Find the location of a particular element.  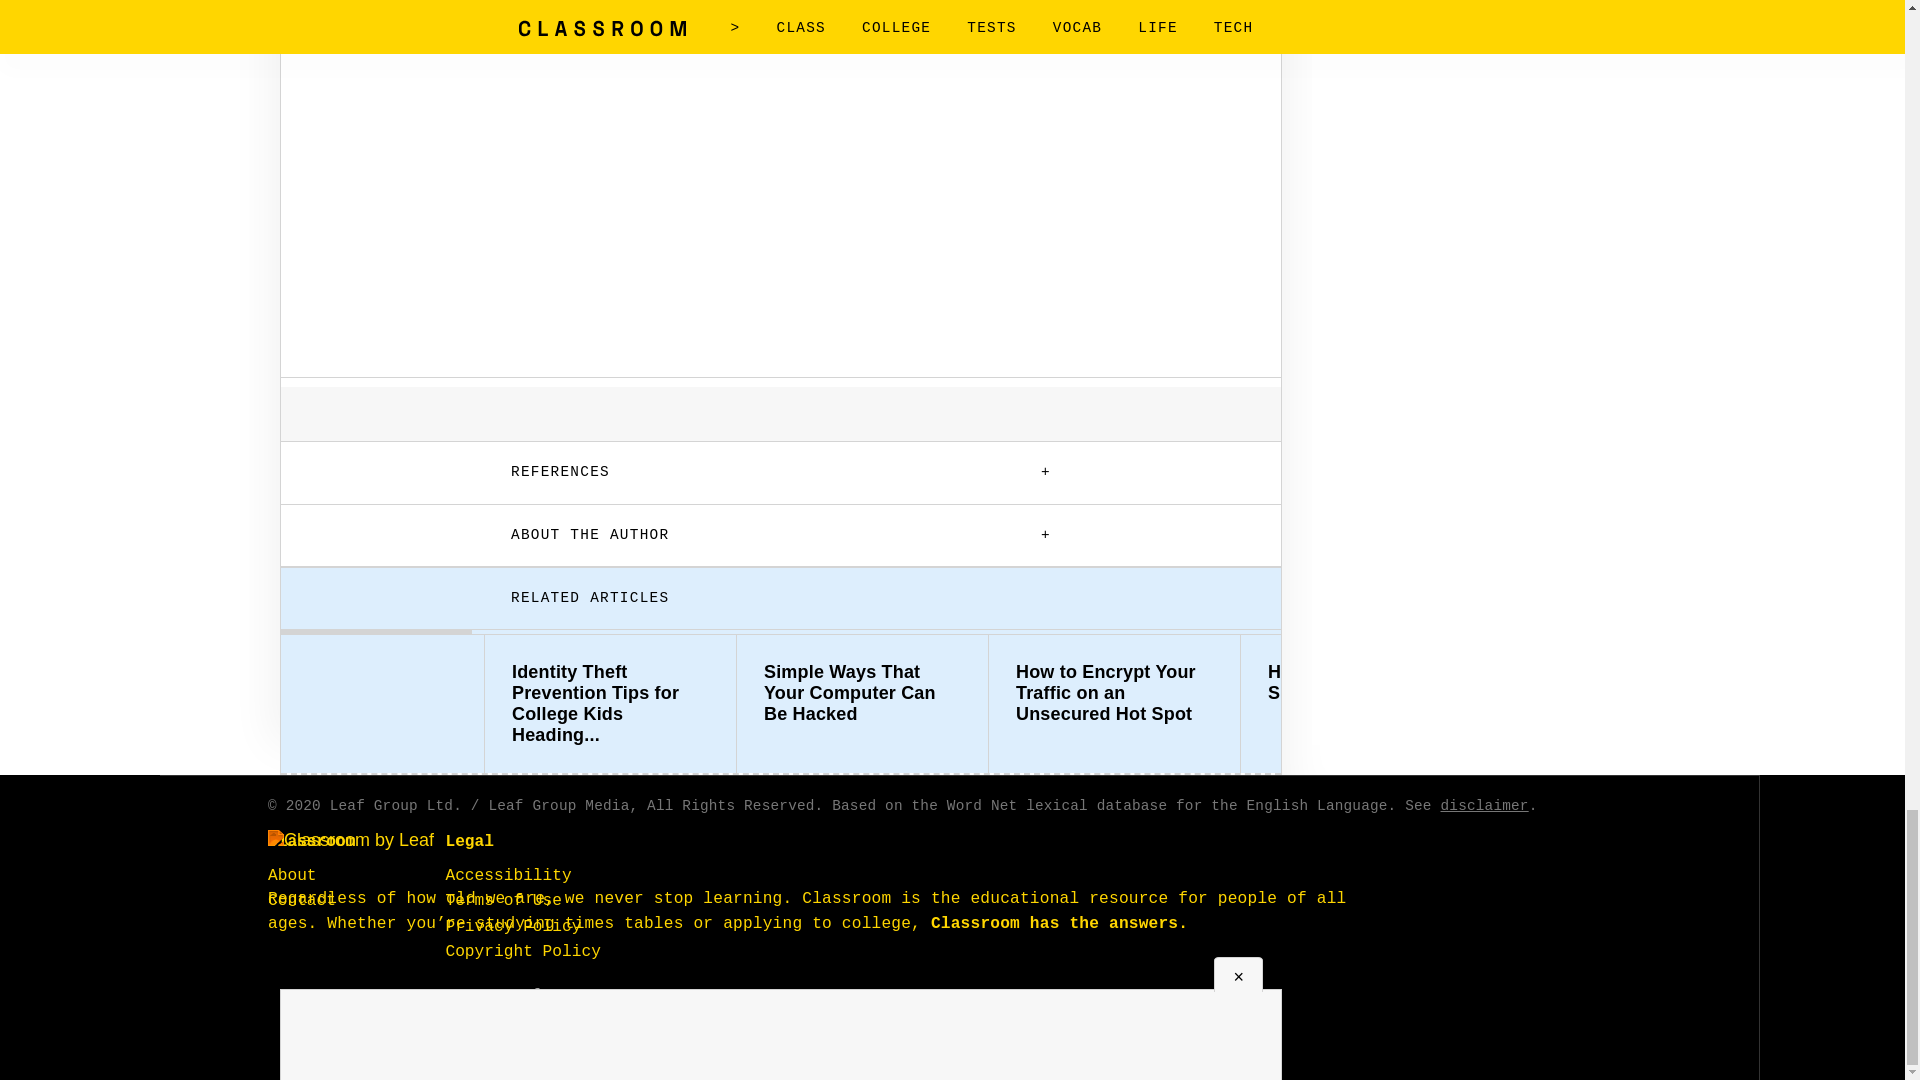

Simple Ways That Your Computer Can Be Hacked is located at coordinates (862, 693).